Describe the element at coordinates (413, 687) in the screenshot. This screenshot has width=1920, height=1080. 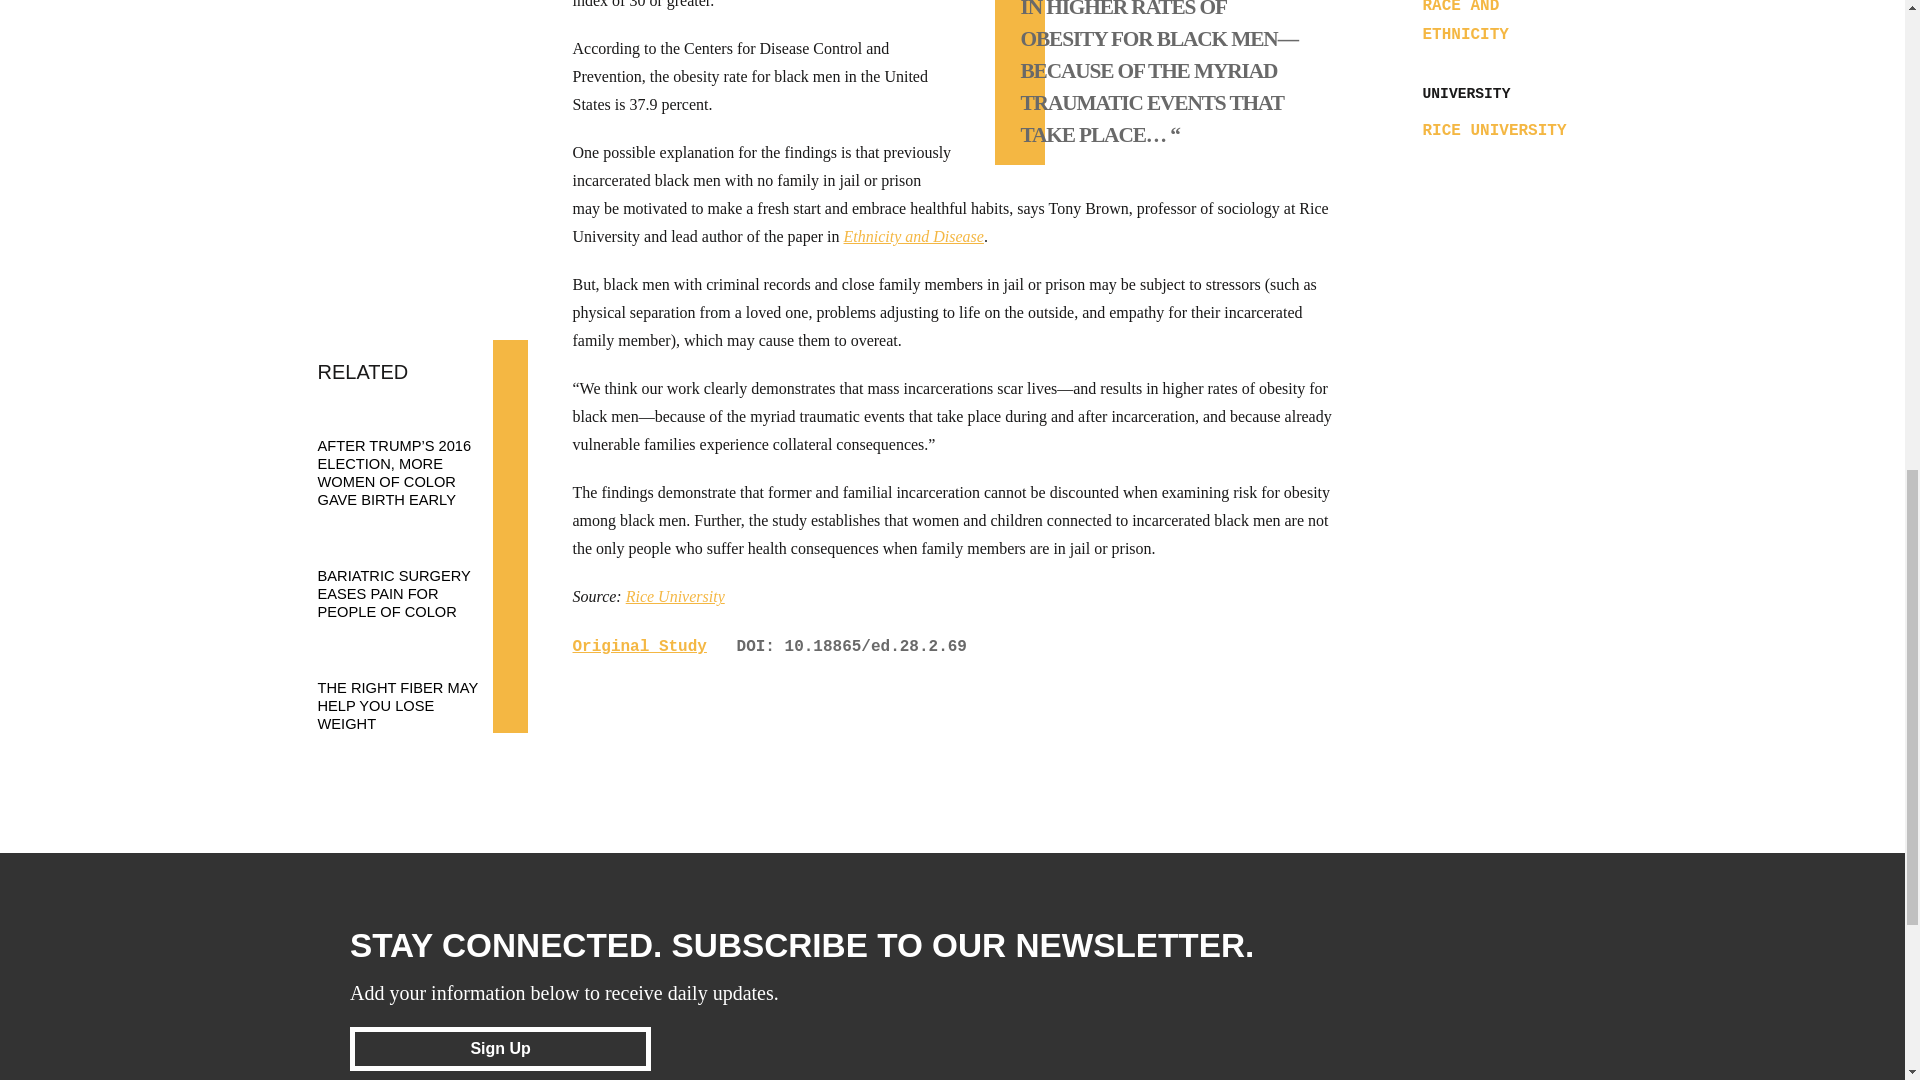
I see `The right fiber may help you lose weight` at that location.